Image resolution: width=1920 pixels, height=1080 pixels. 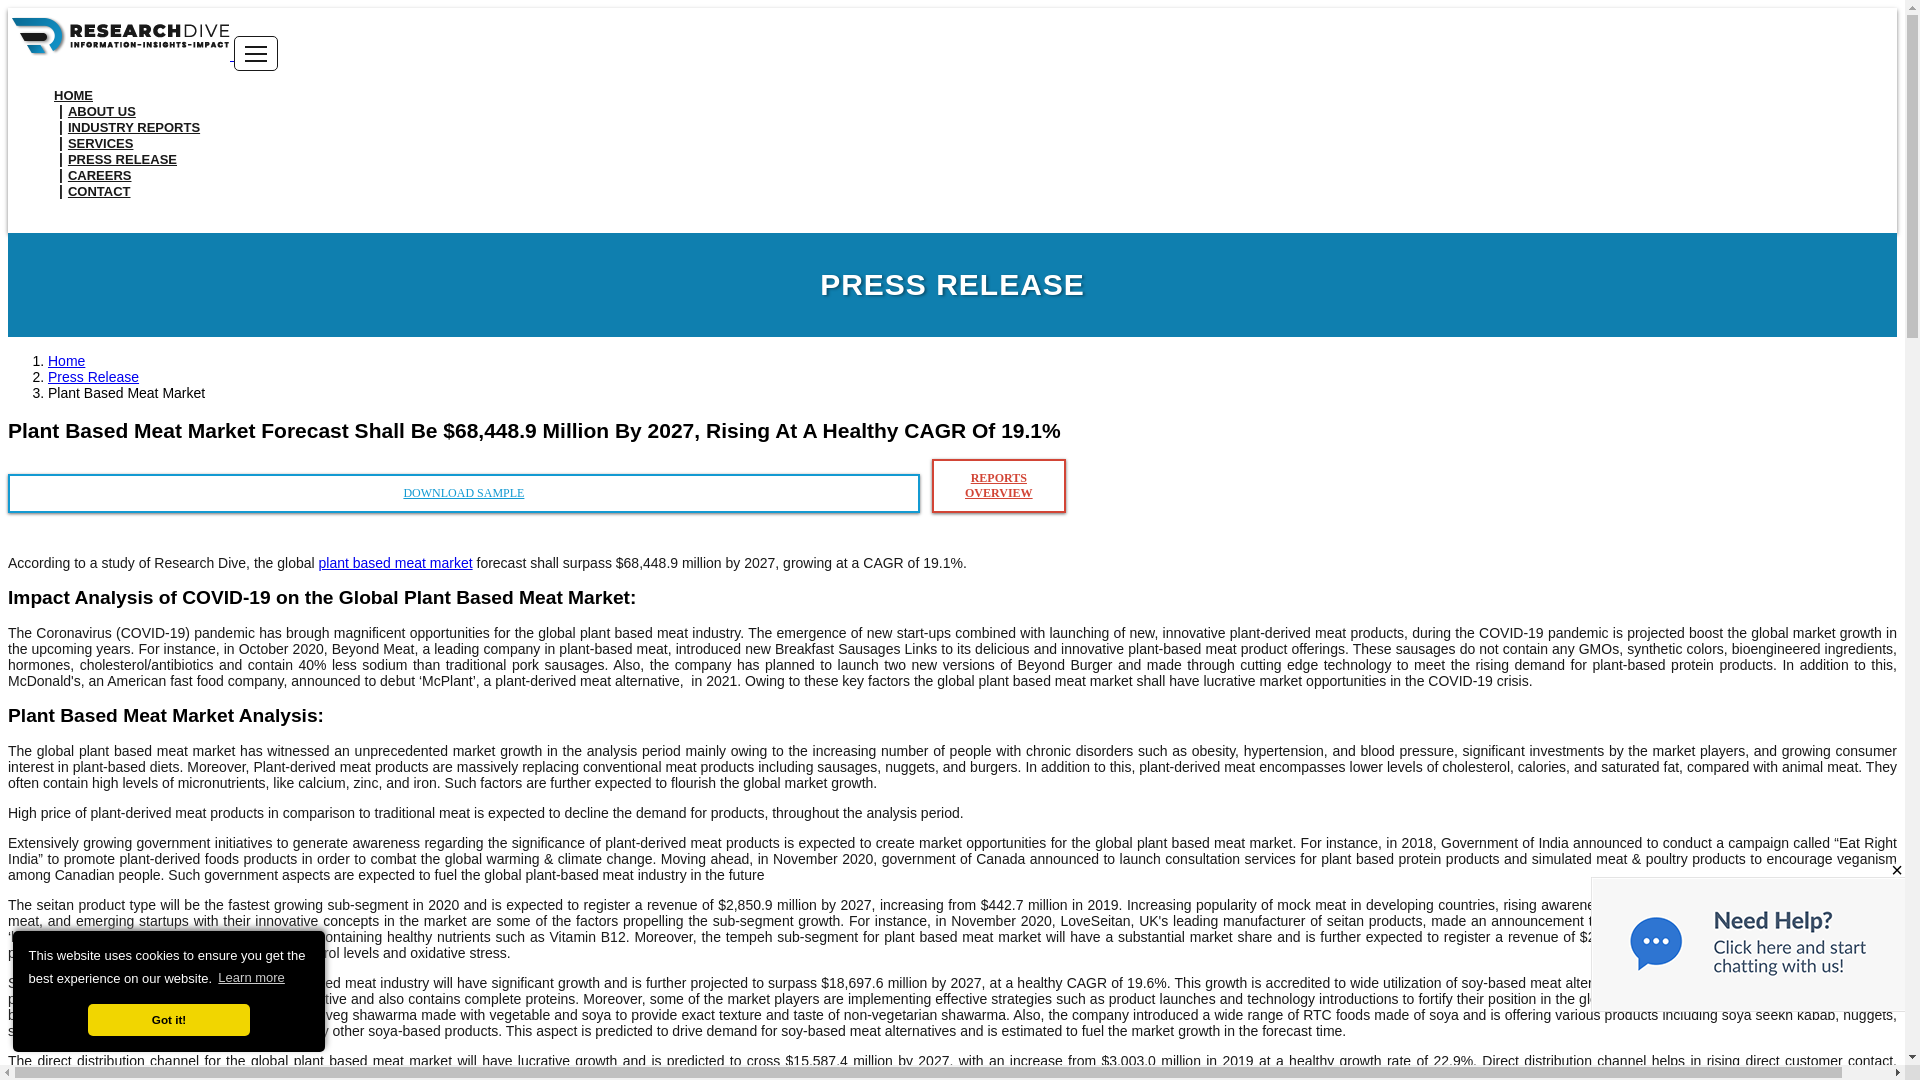 What do you see at coordinates (1761, 1033) in the screenshot?
I see `LiveChat chat widget` at bounding box center [1761, 1033].